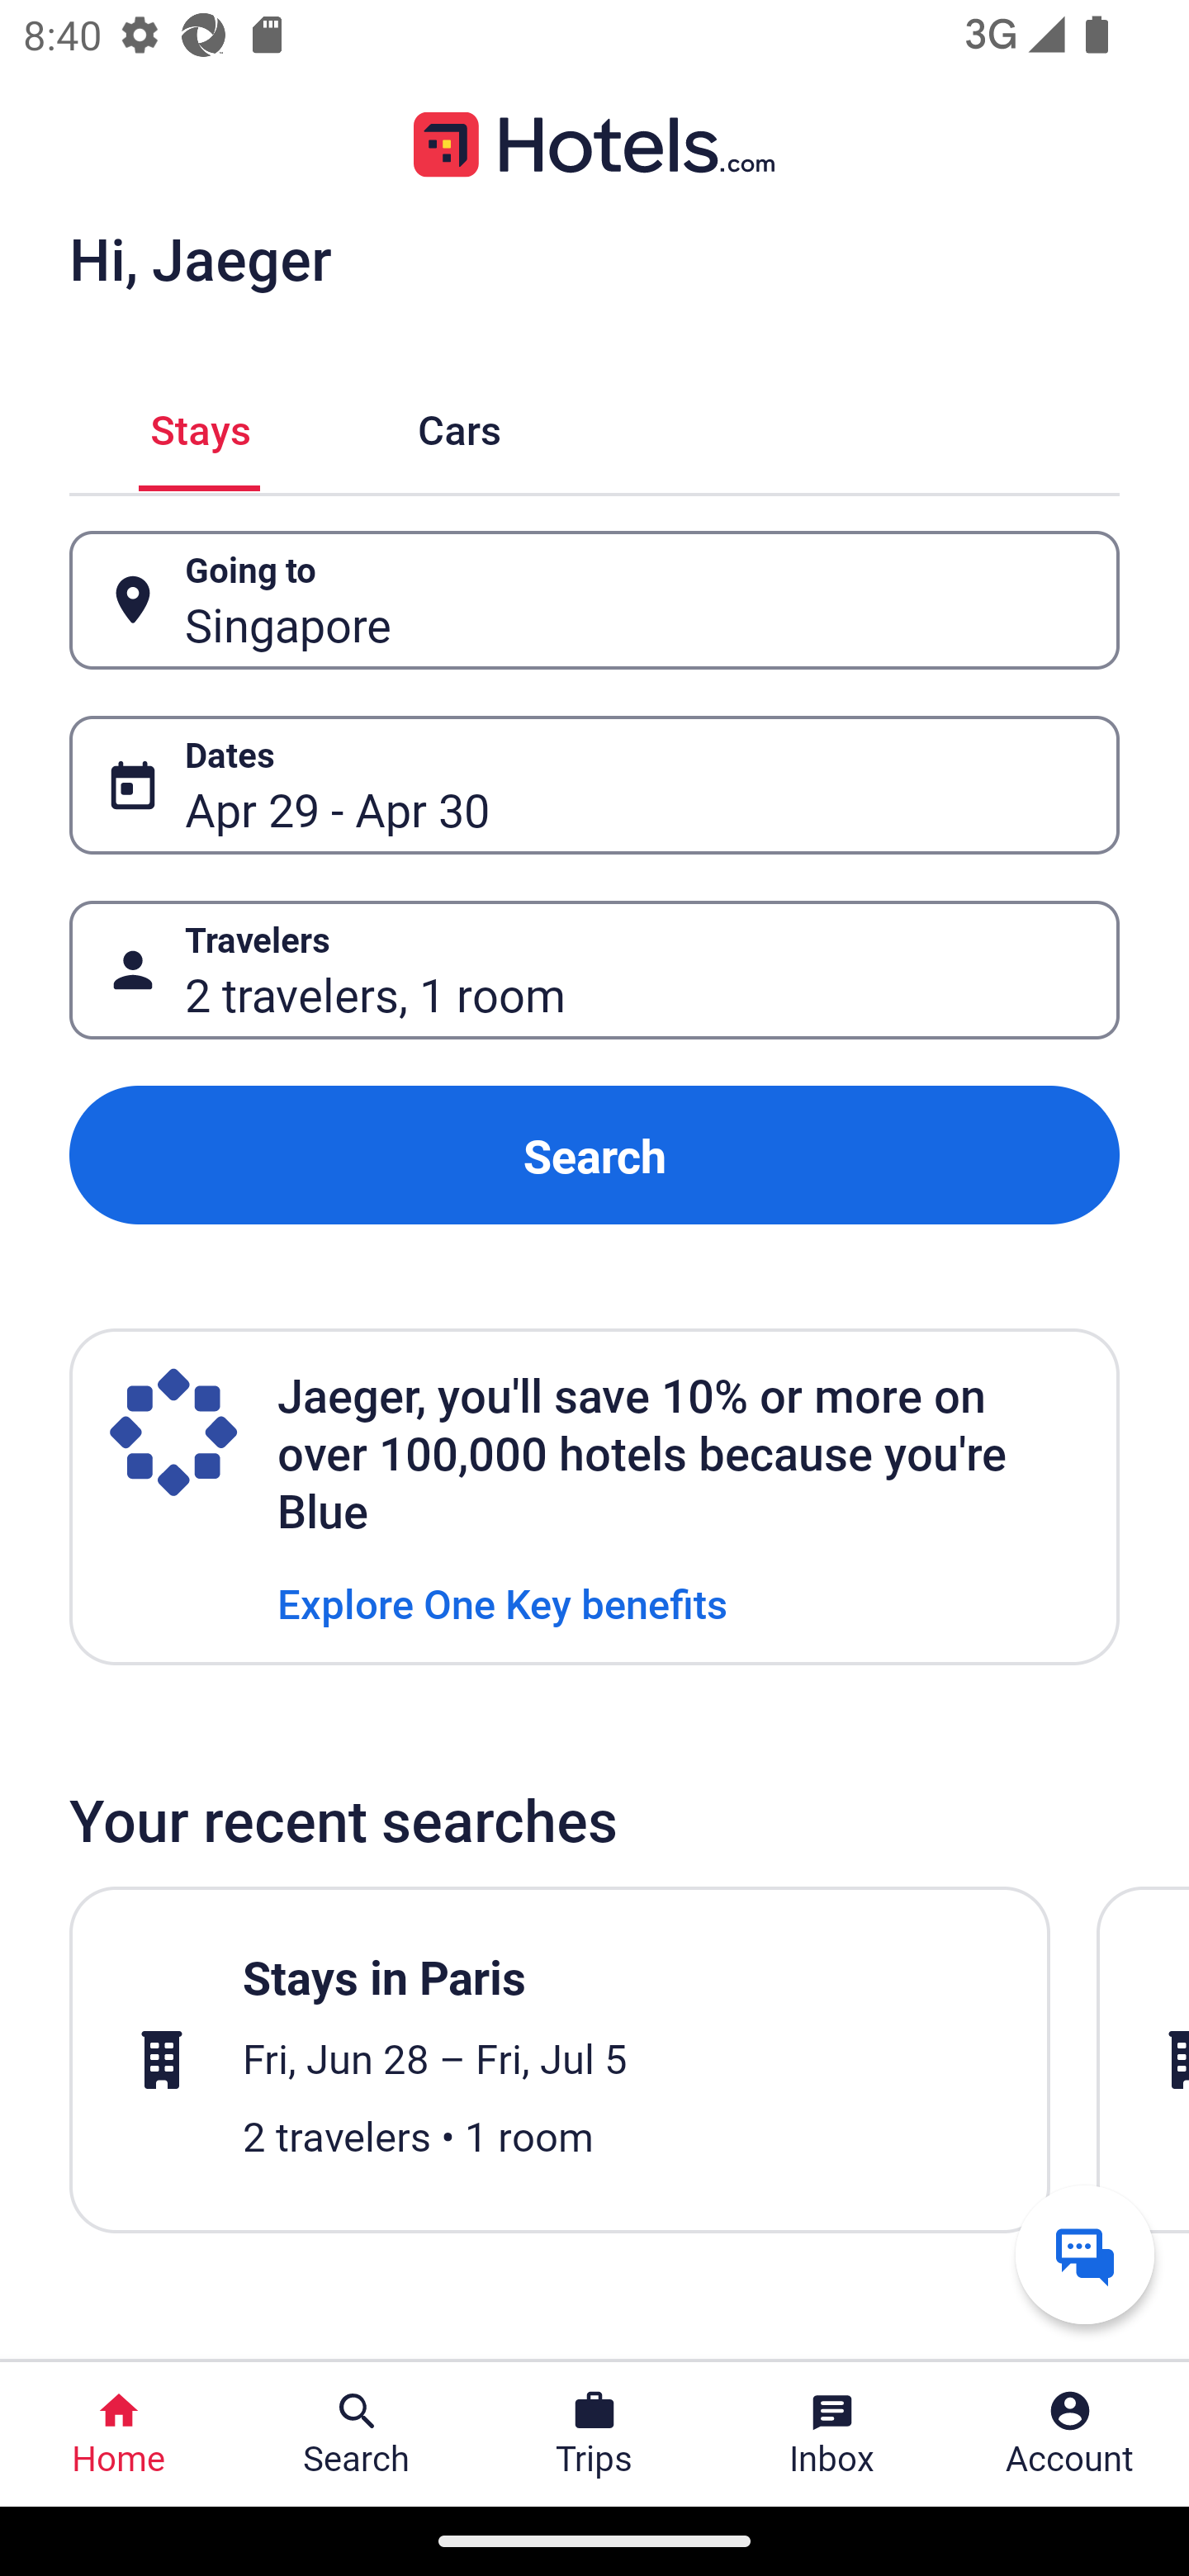  I want to click on Search, so click(594, 1154).